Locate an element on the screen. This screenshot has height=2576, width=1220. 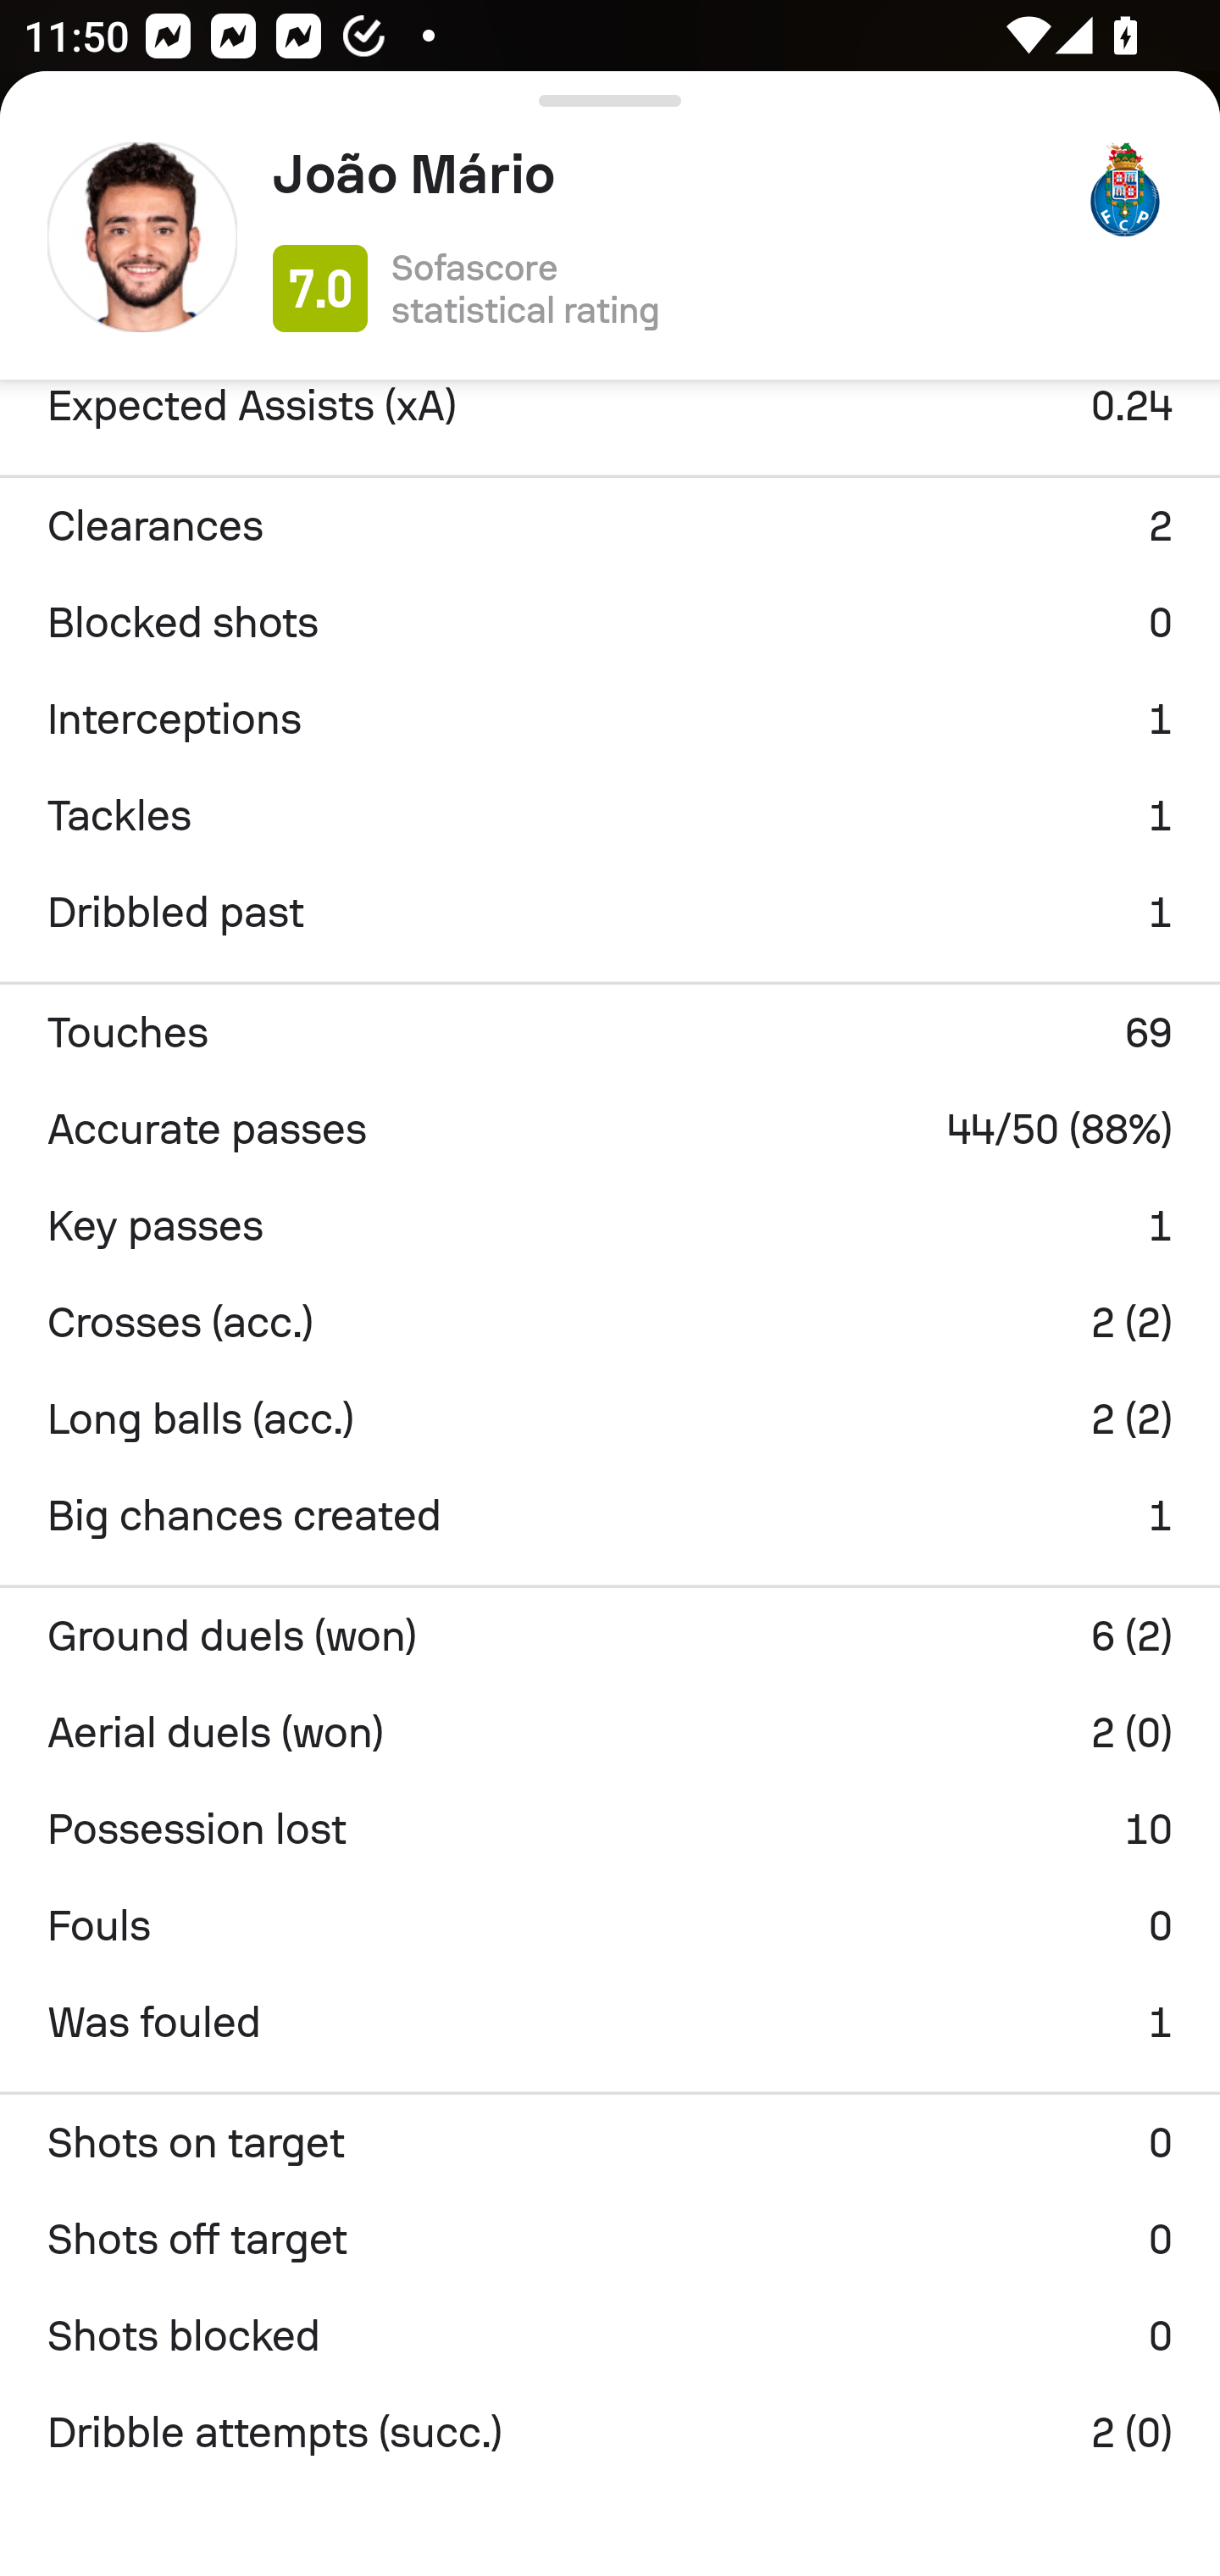
Ground duels (won) 6 (2) is located at coordinates (610, 1635).